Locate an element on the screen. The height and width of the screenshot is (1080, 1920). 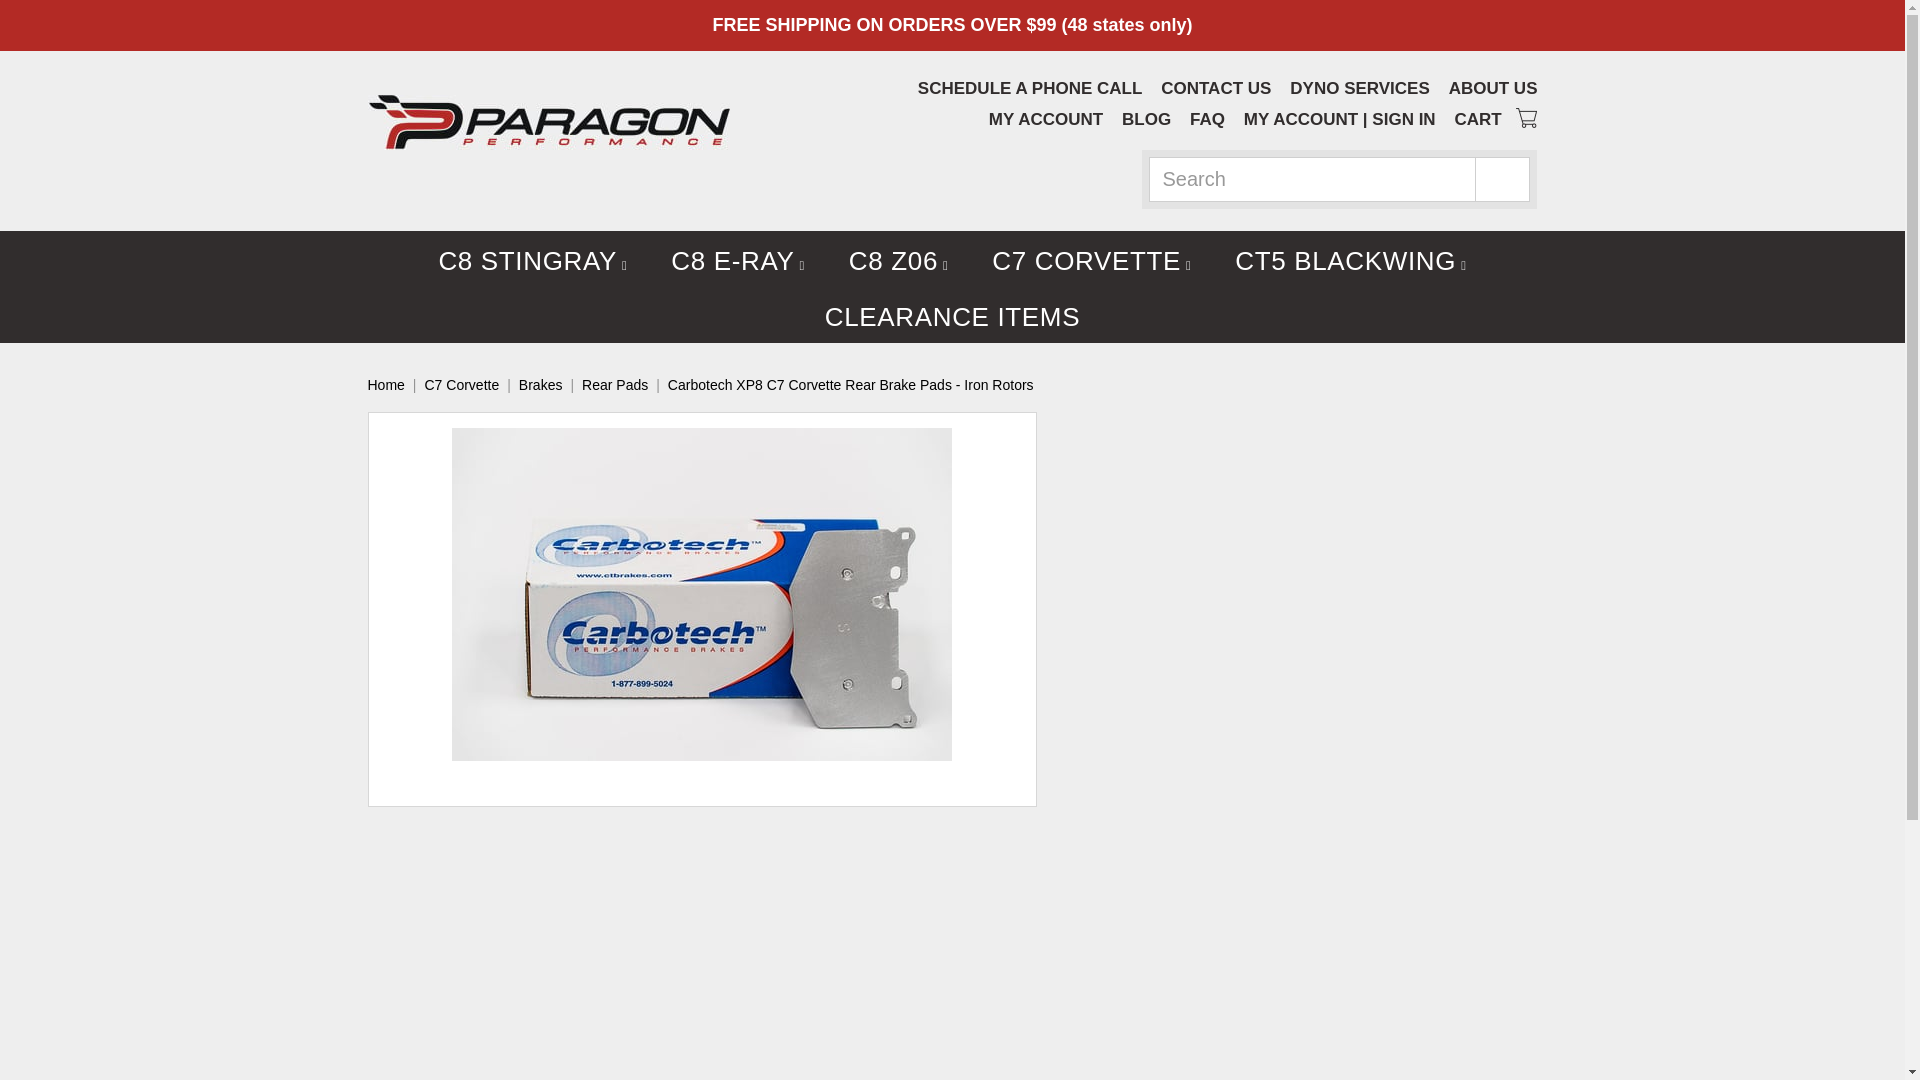
MY ACCOUNT is located at coordinates (1045, 119).